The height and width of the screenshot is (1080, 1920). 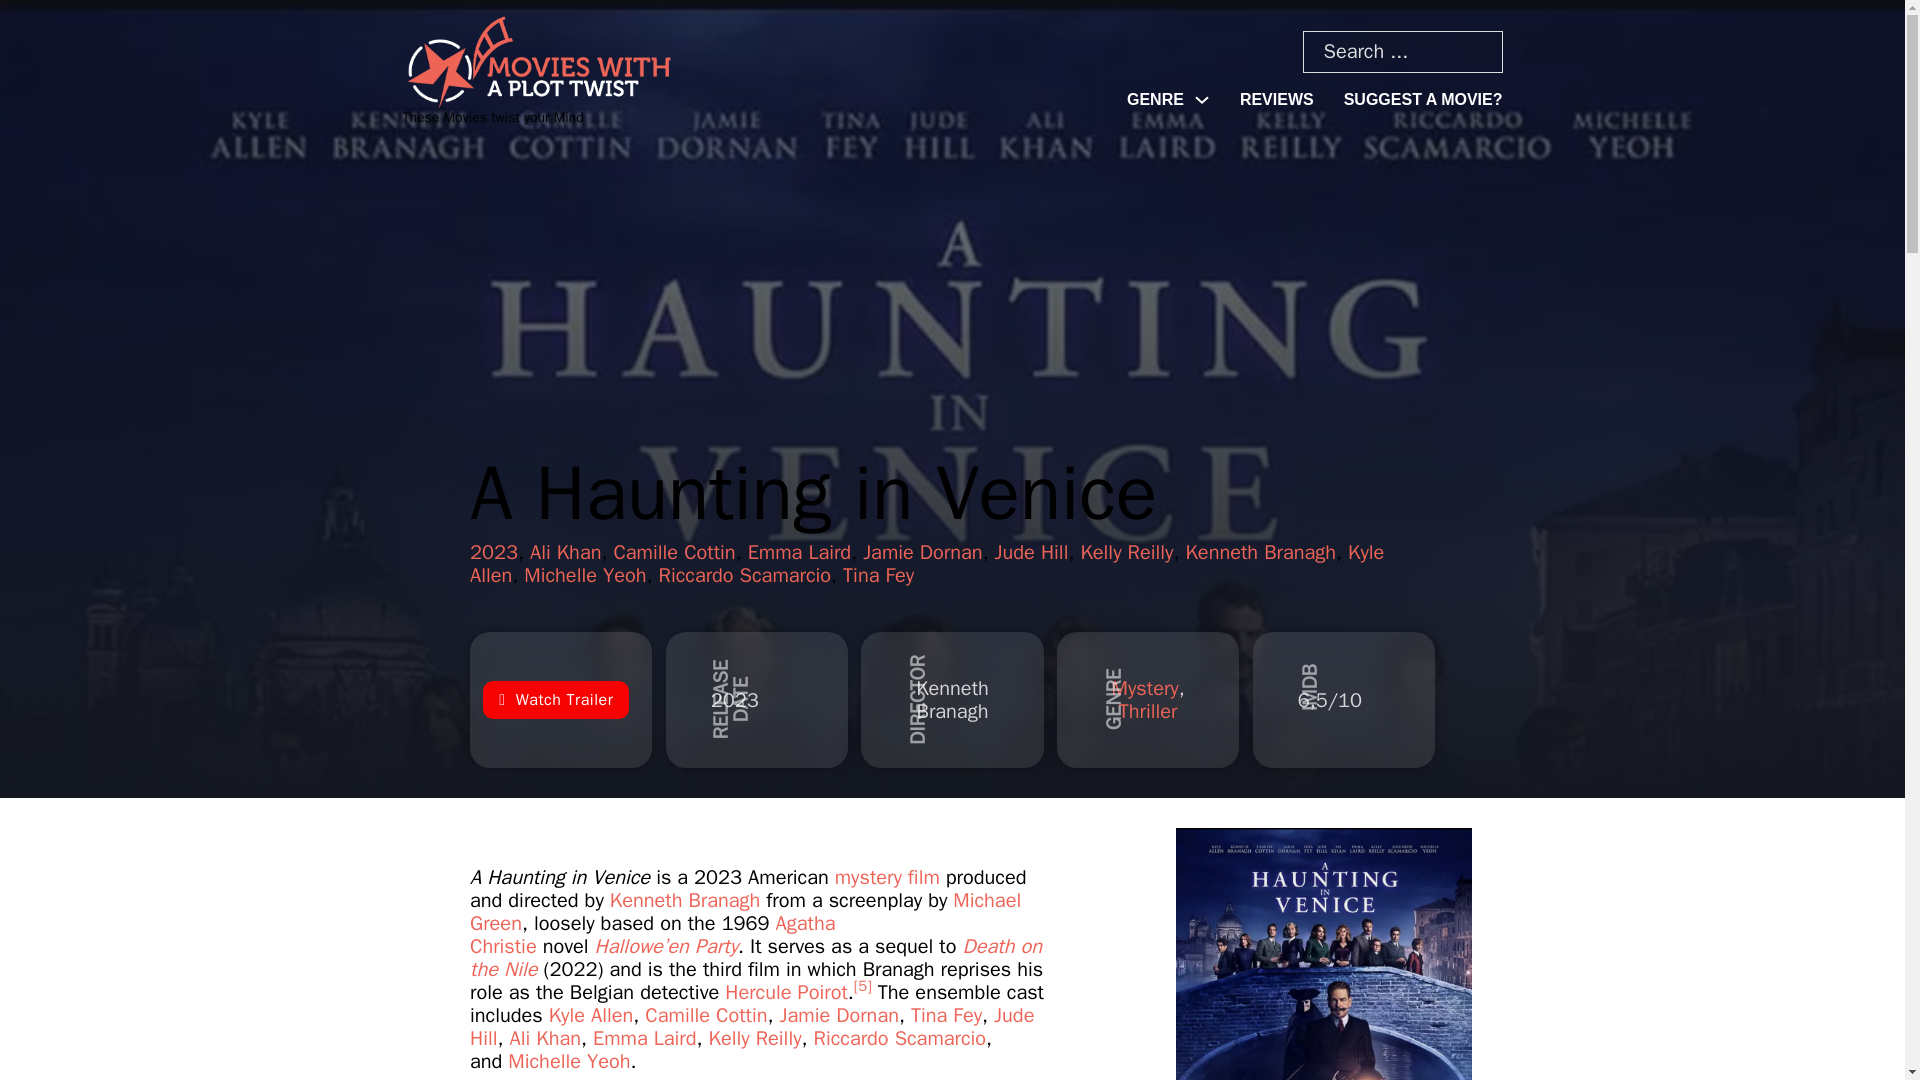 I want to click on Kyle Allen, so click(x=927, y=564).